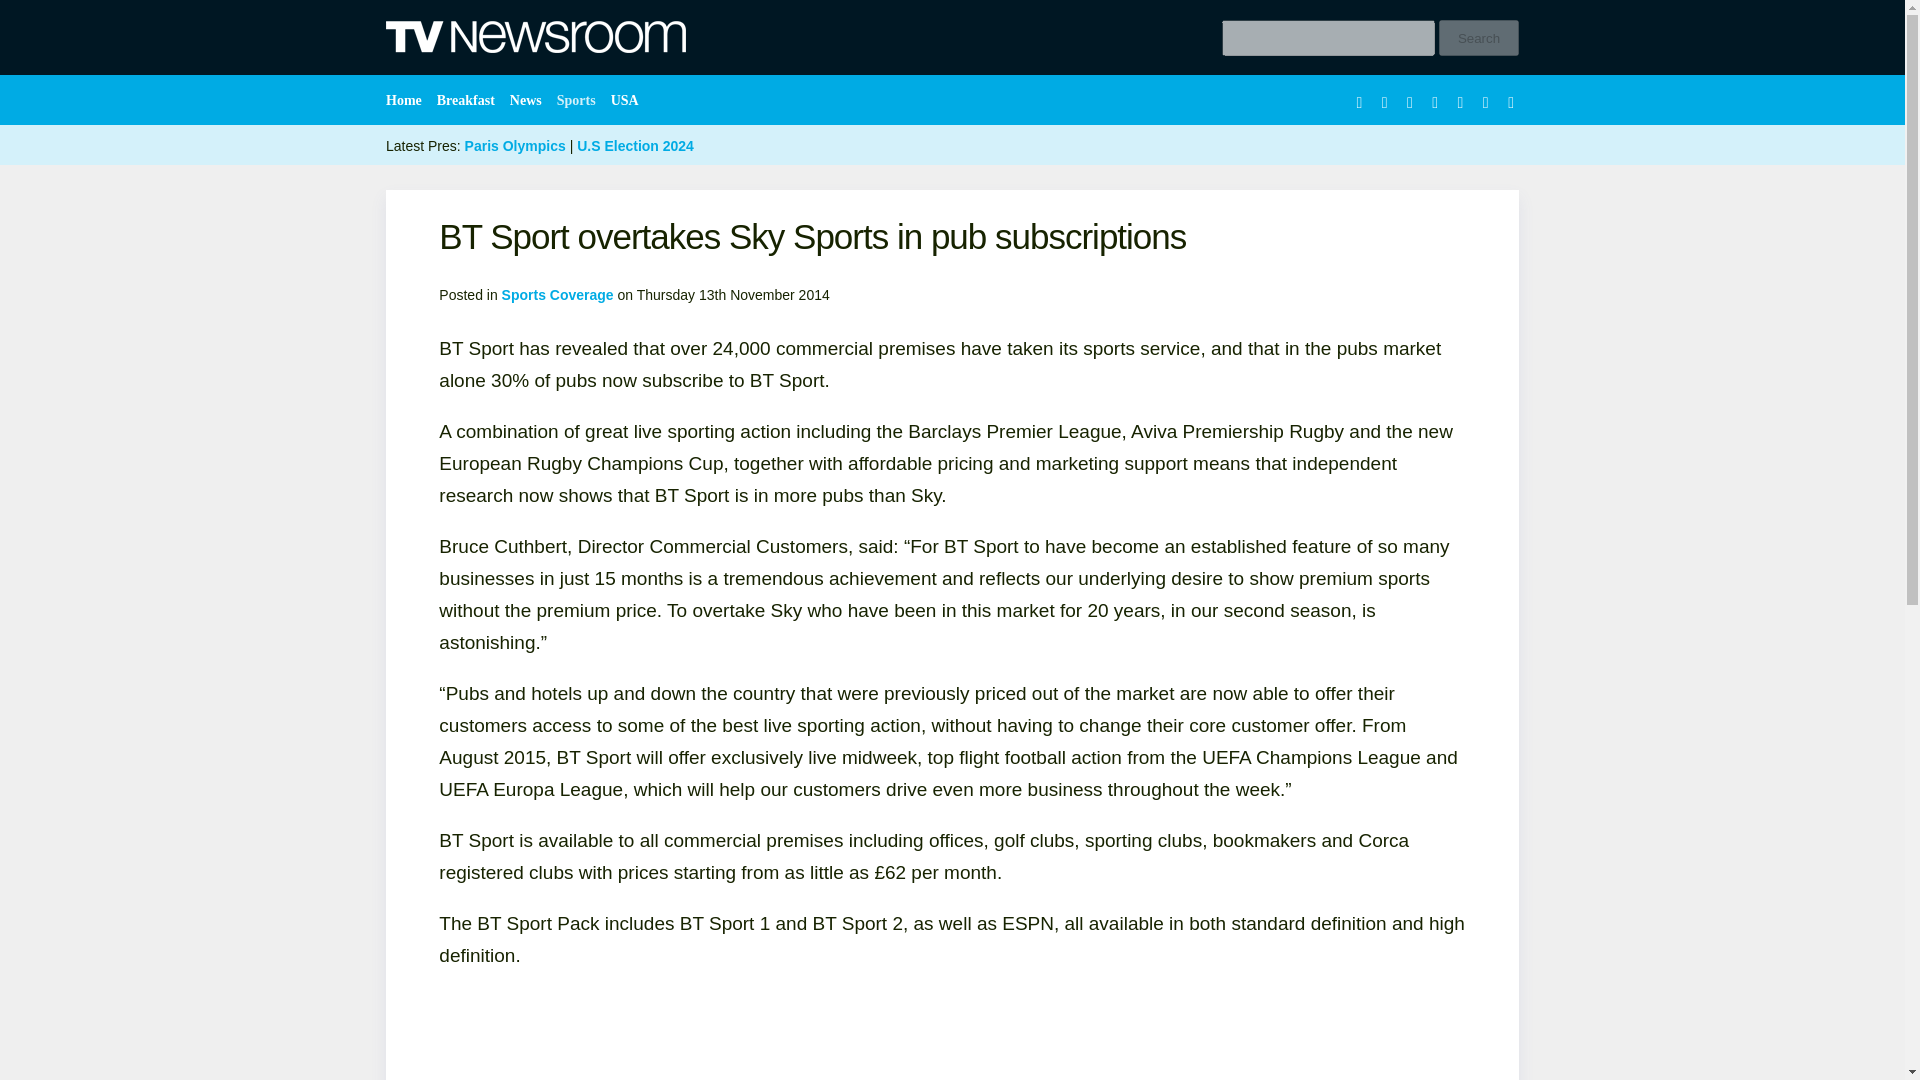 The width and height of the screenshot is (1920, 1080). Describe the element at coordinates (629, 100) in the screenshot. I see `USA` at that location.